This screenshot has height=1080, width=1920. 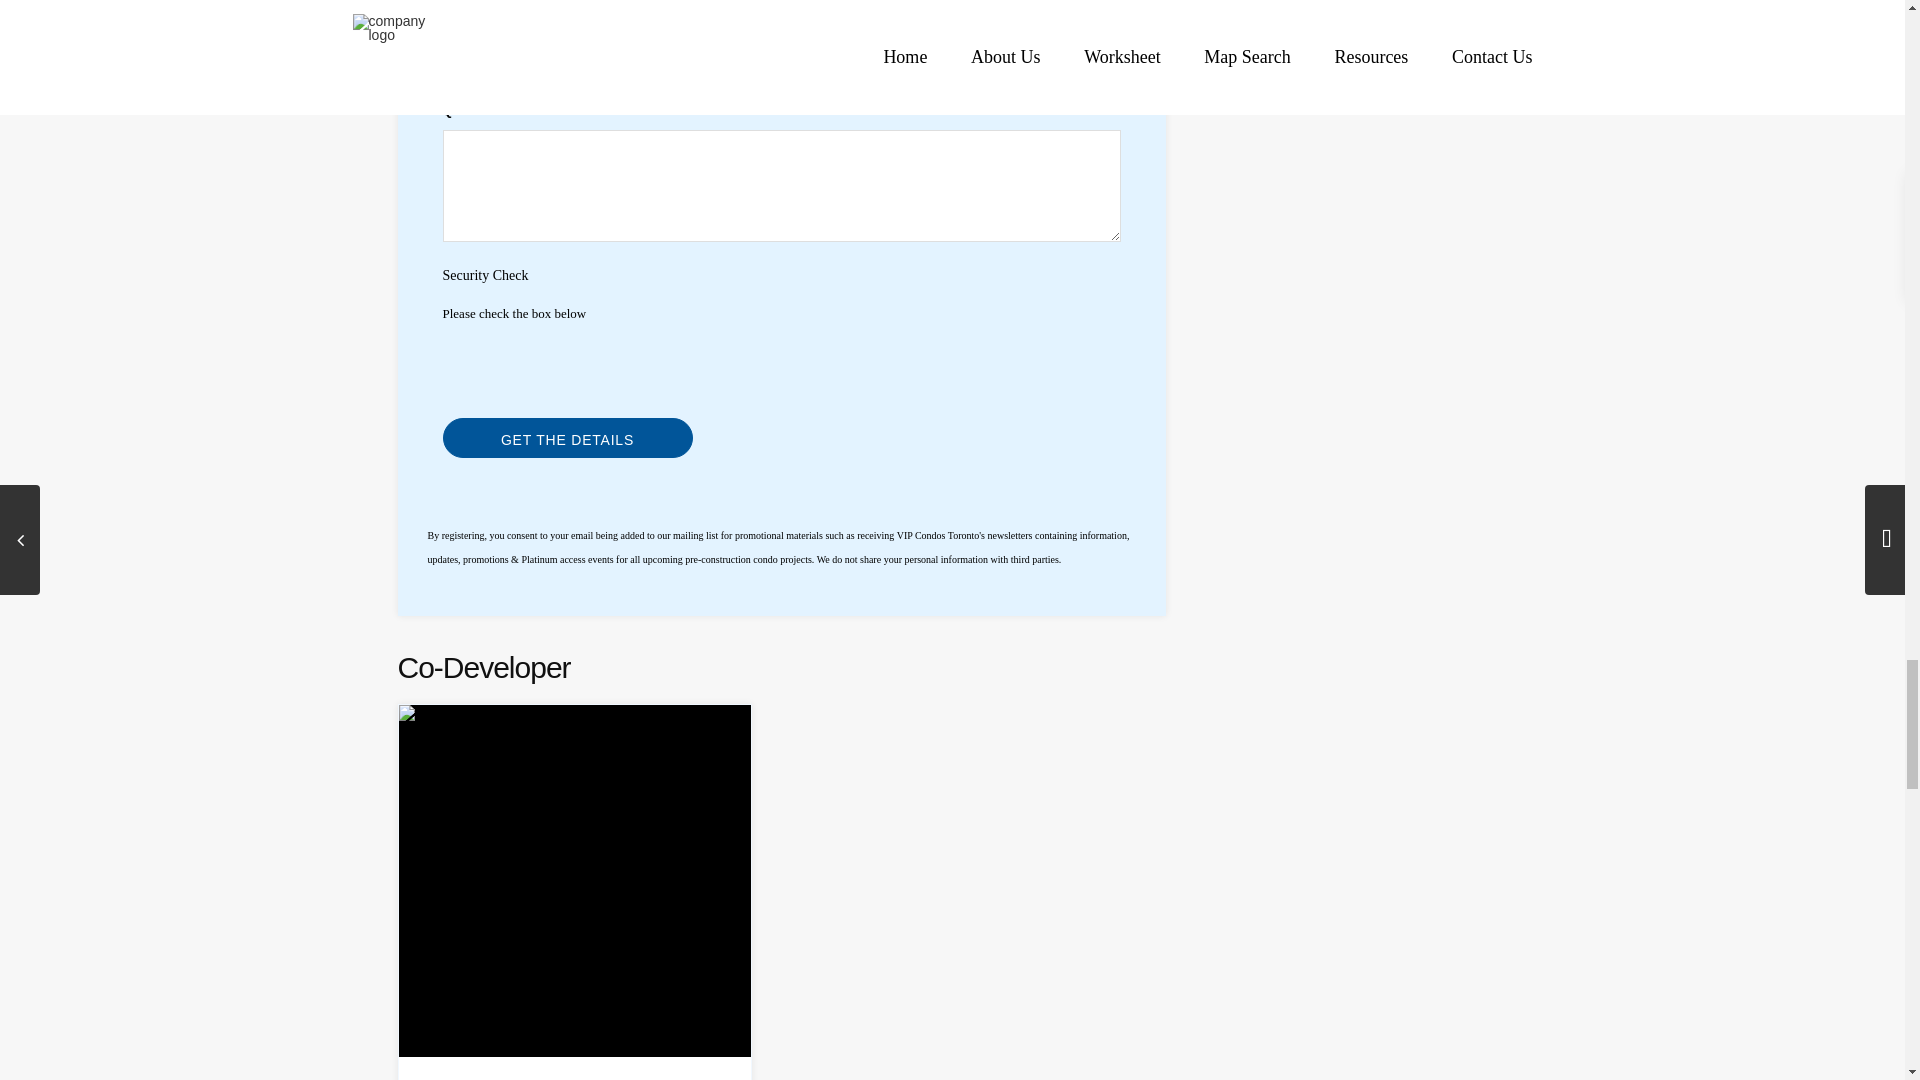 What do you see at coordinates (566, 437) in the screenshot?
I see `GET THE DETAILS` at bounding box center [566, 437].